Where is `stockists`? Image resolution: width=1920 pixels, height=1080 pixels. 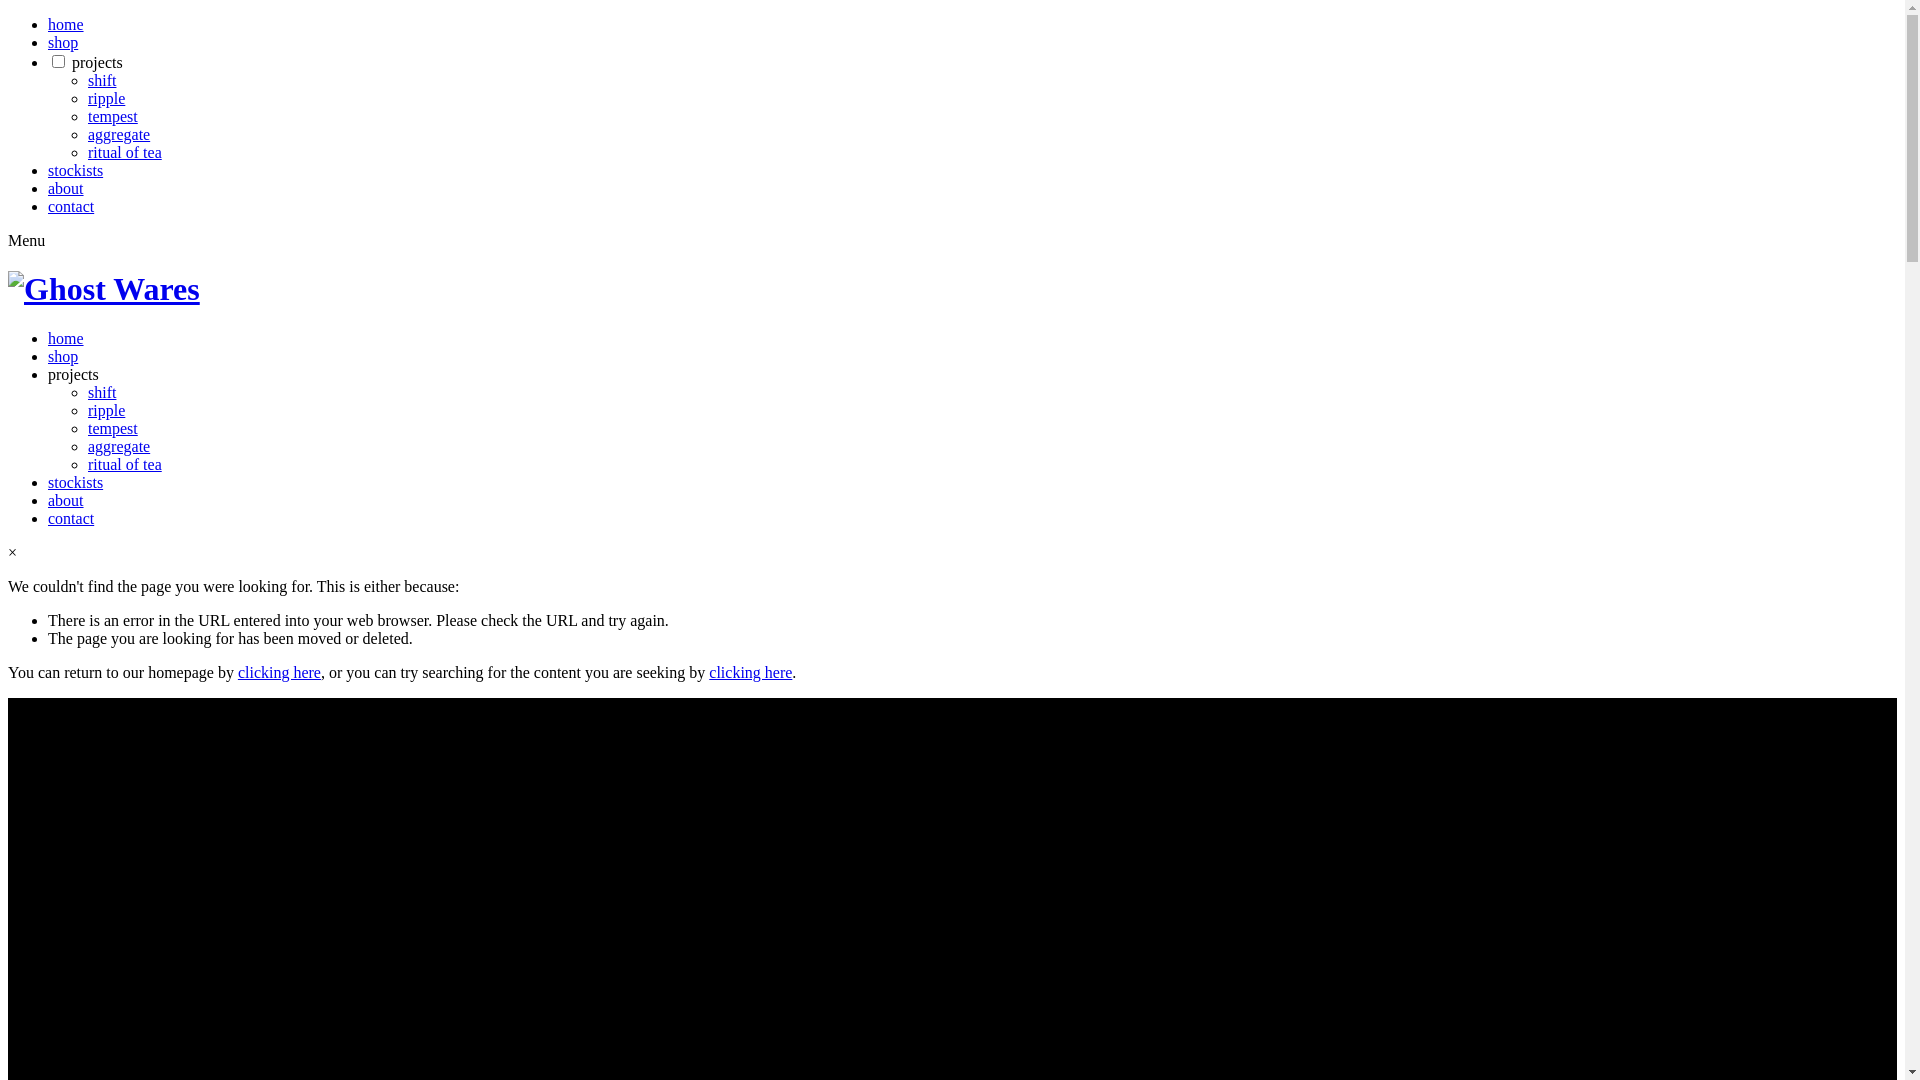
stockists is located at coordinates (76, 482).